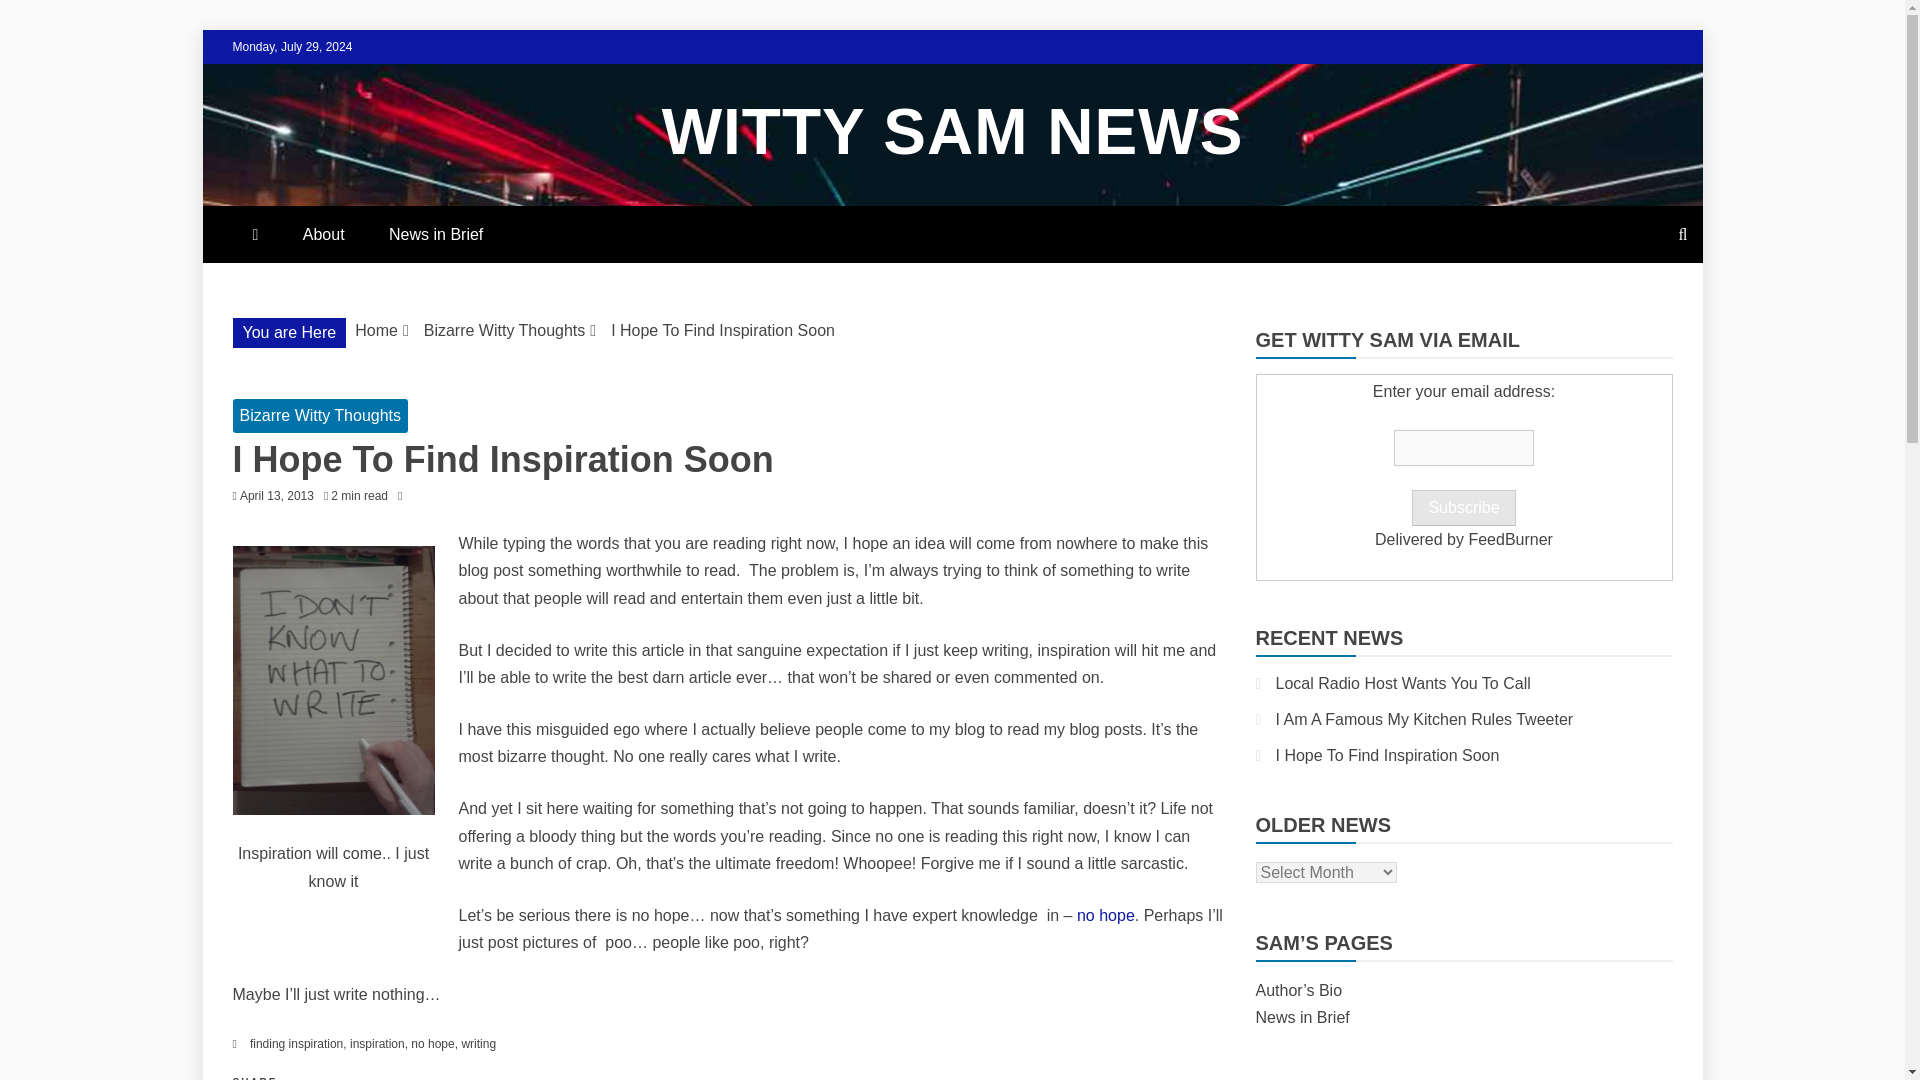 This screenshot has width=1920, height=1080. Describe the element at coordinates (376, 330) in the screenshot. I see `Home` at that location.